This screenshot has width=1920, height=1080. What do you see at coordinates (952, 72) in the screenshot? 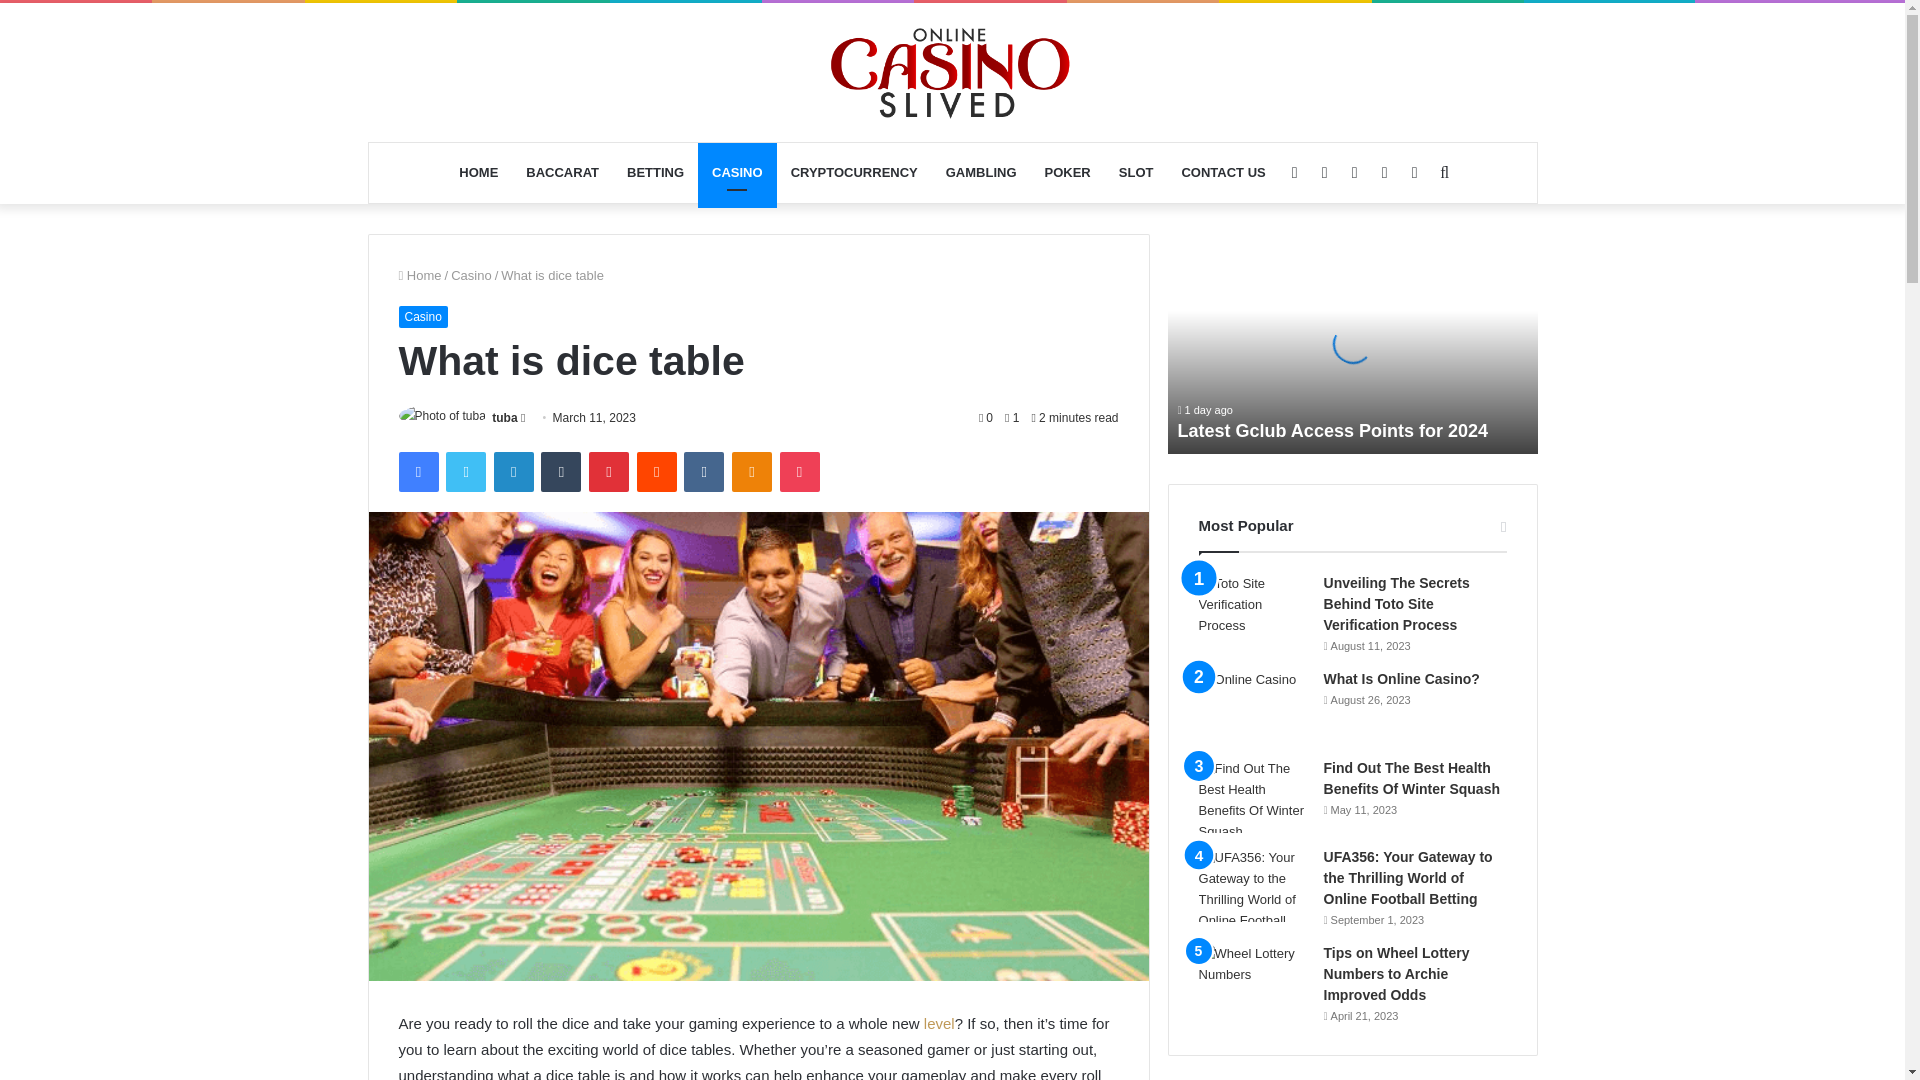
I see `Online Casinos Lived` at bounding box center [952, 72].